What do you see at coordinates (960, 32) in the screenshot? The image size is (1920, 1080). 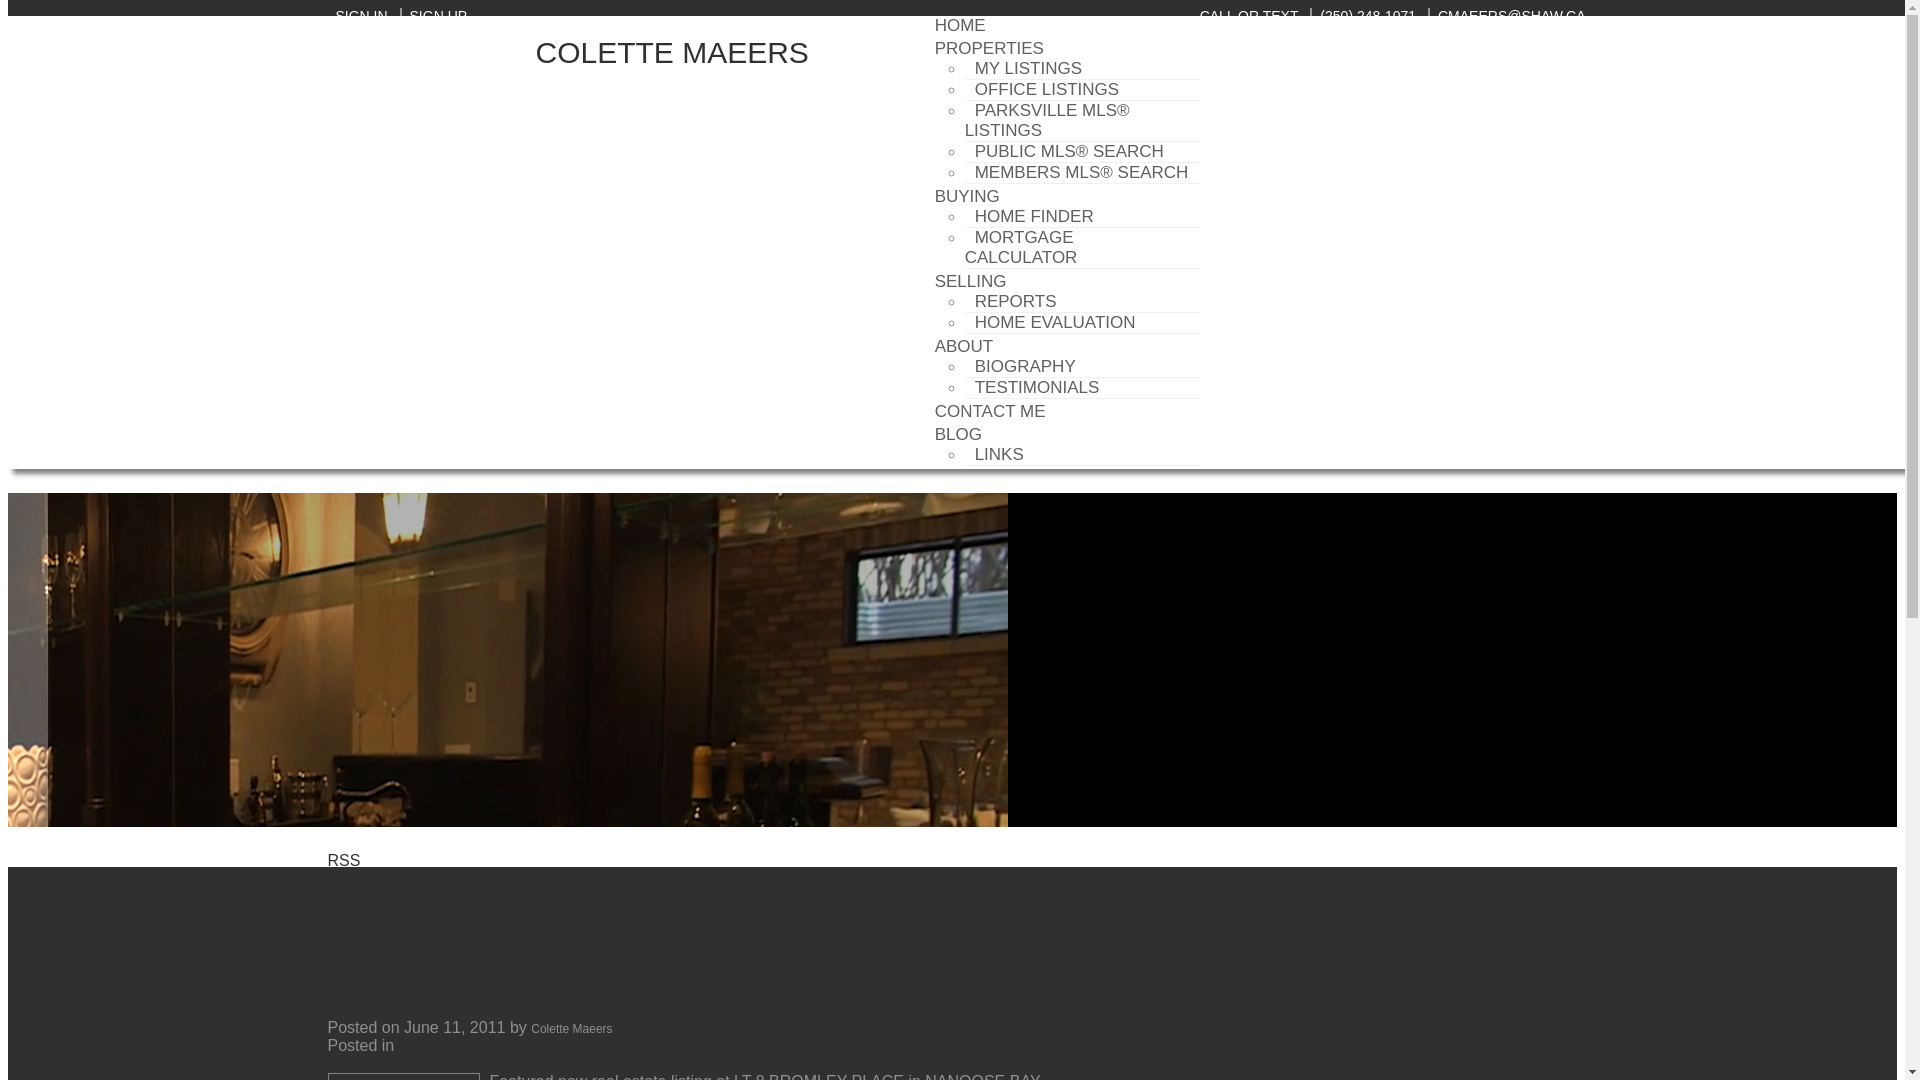 I see `HOME` at bounding box center [960, 32].